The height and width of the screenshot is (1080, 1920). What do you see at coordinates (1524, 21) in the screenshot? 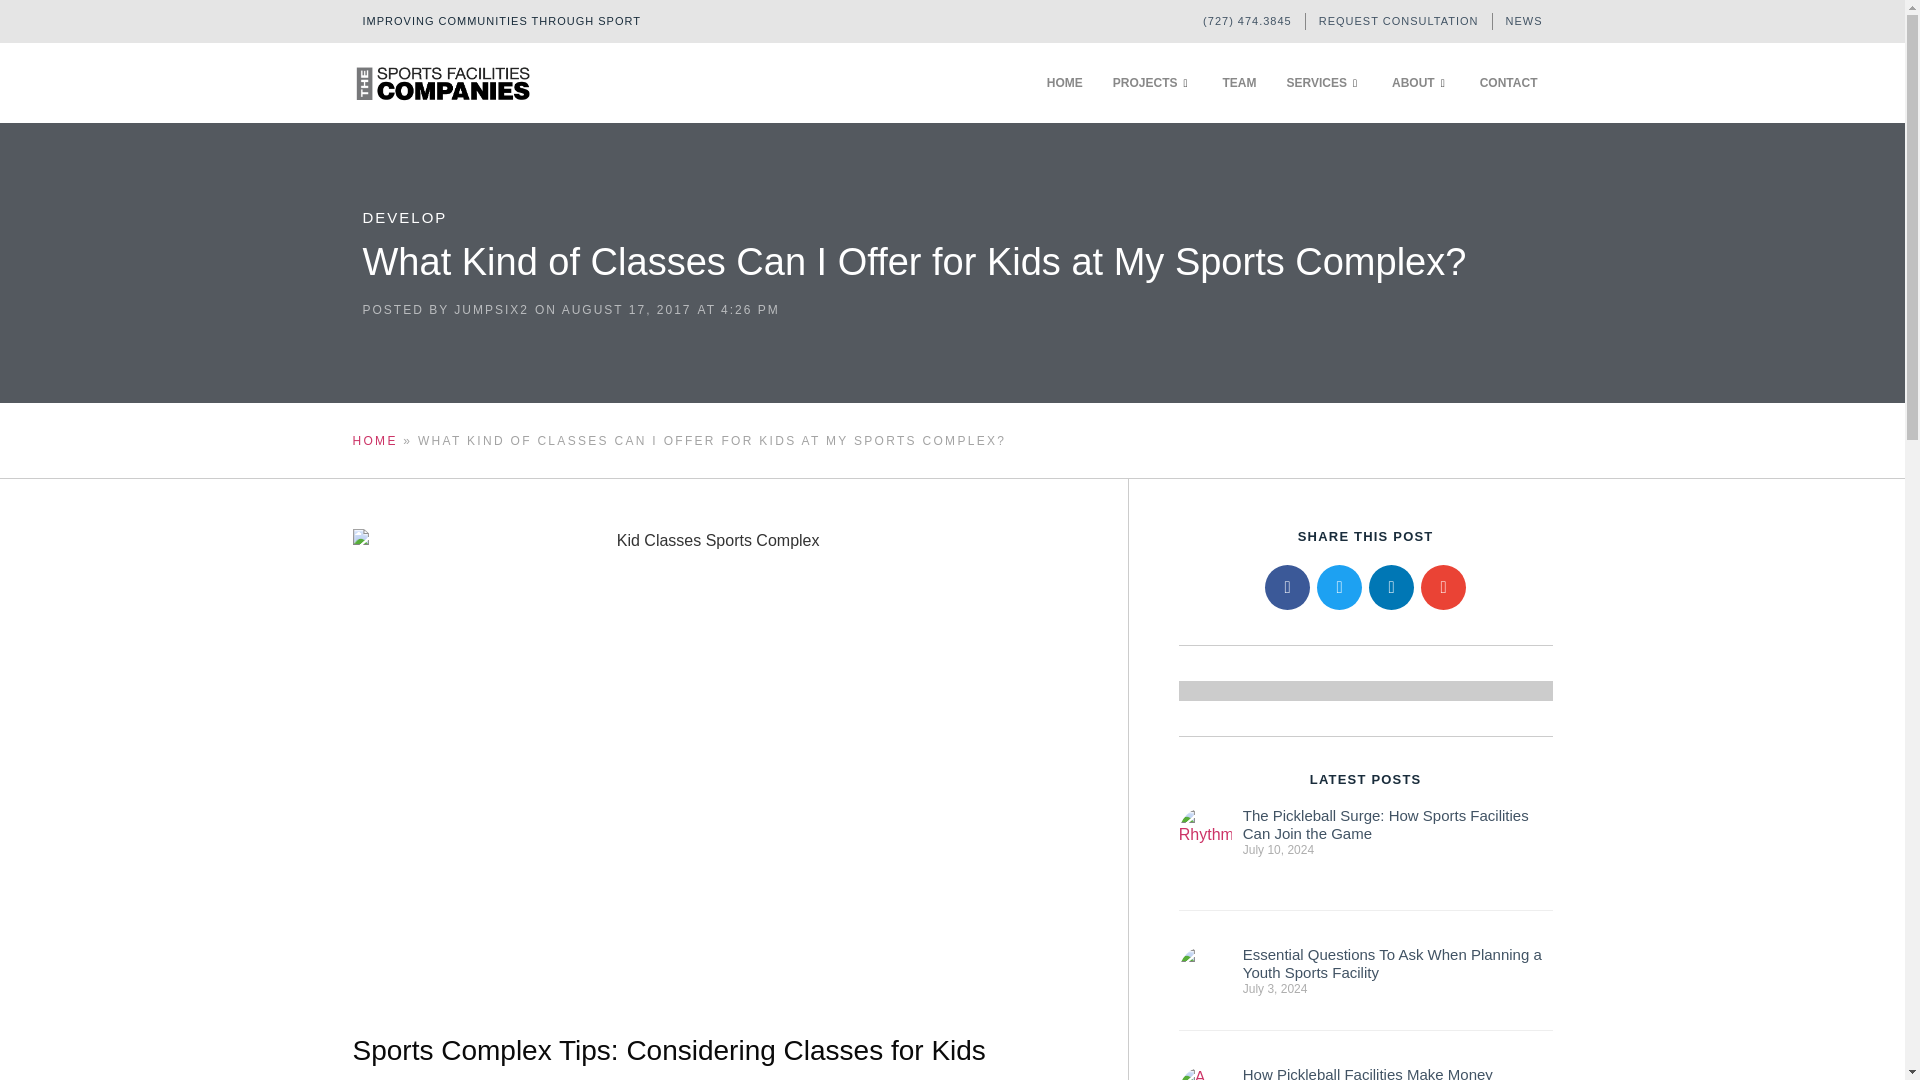
I see `NEWS` at bounding box center [1524, 21].